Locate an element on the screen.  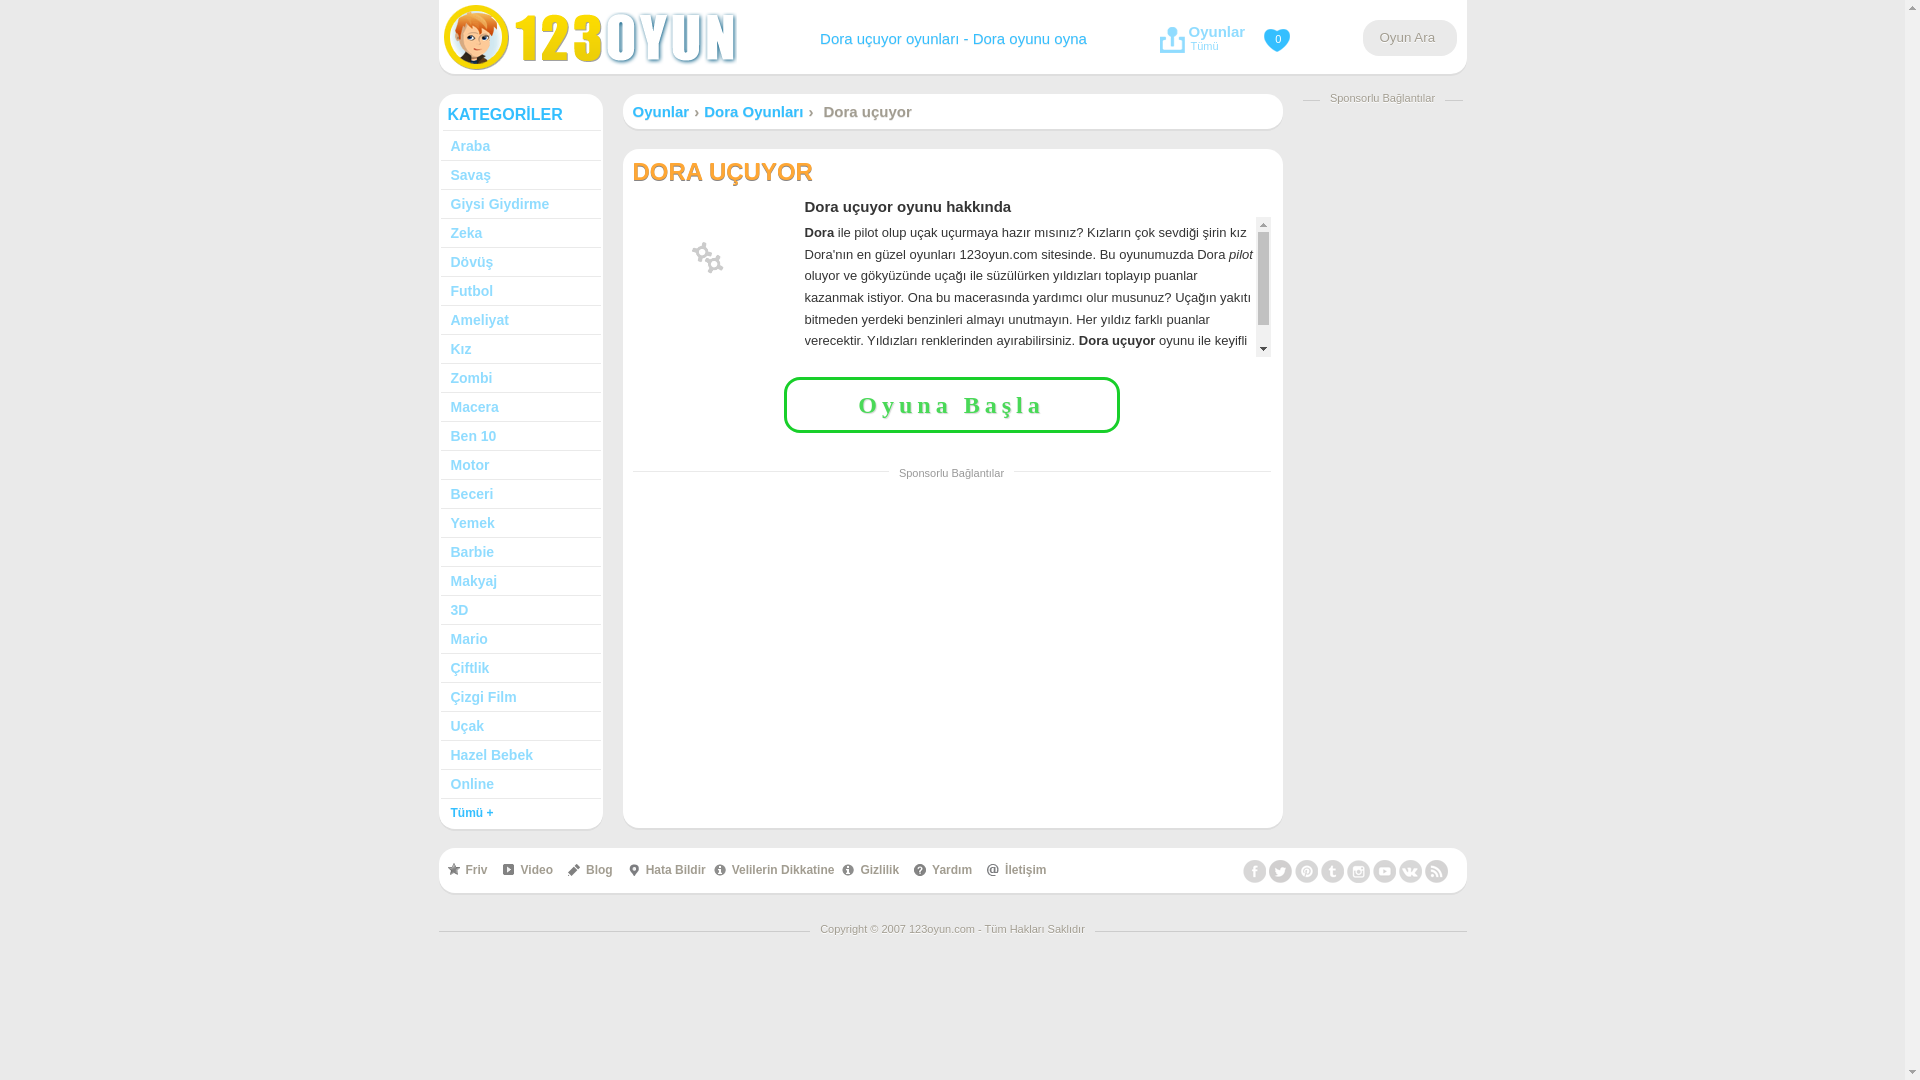
Makyaj is located at coordinates (520, 582).